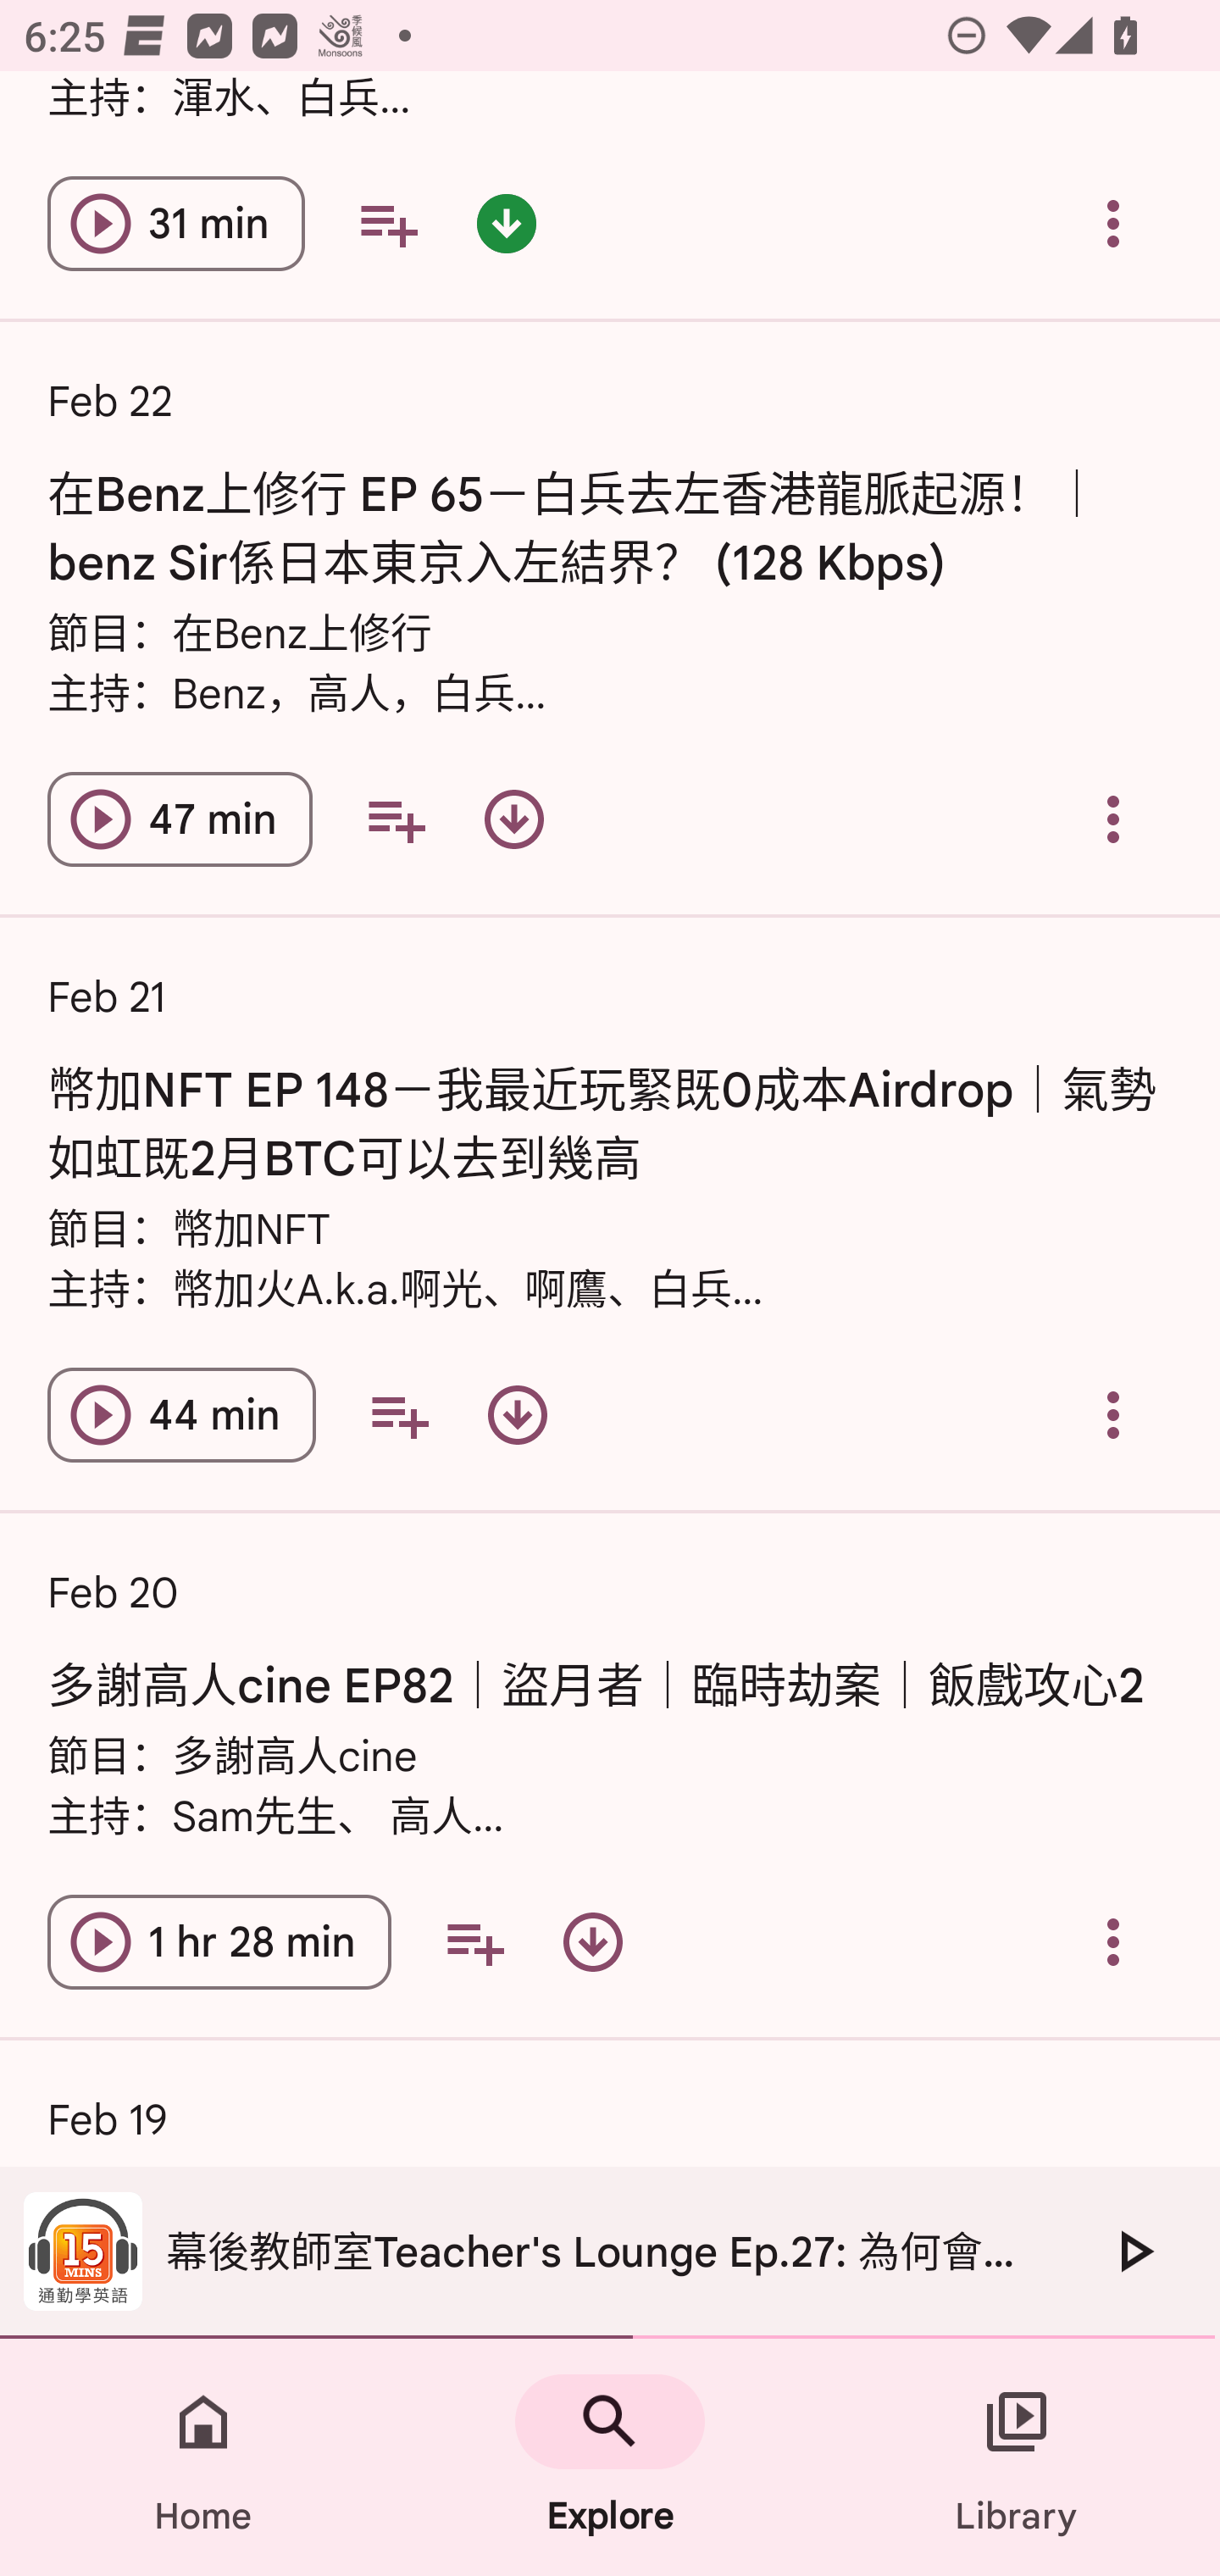 Image resolution: width=1220 pixels, height=2576 pixels. Describe the element at coordinates (1113, 1942) in the screenshot. I see `Overflow menu` at that location.